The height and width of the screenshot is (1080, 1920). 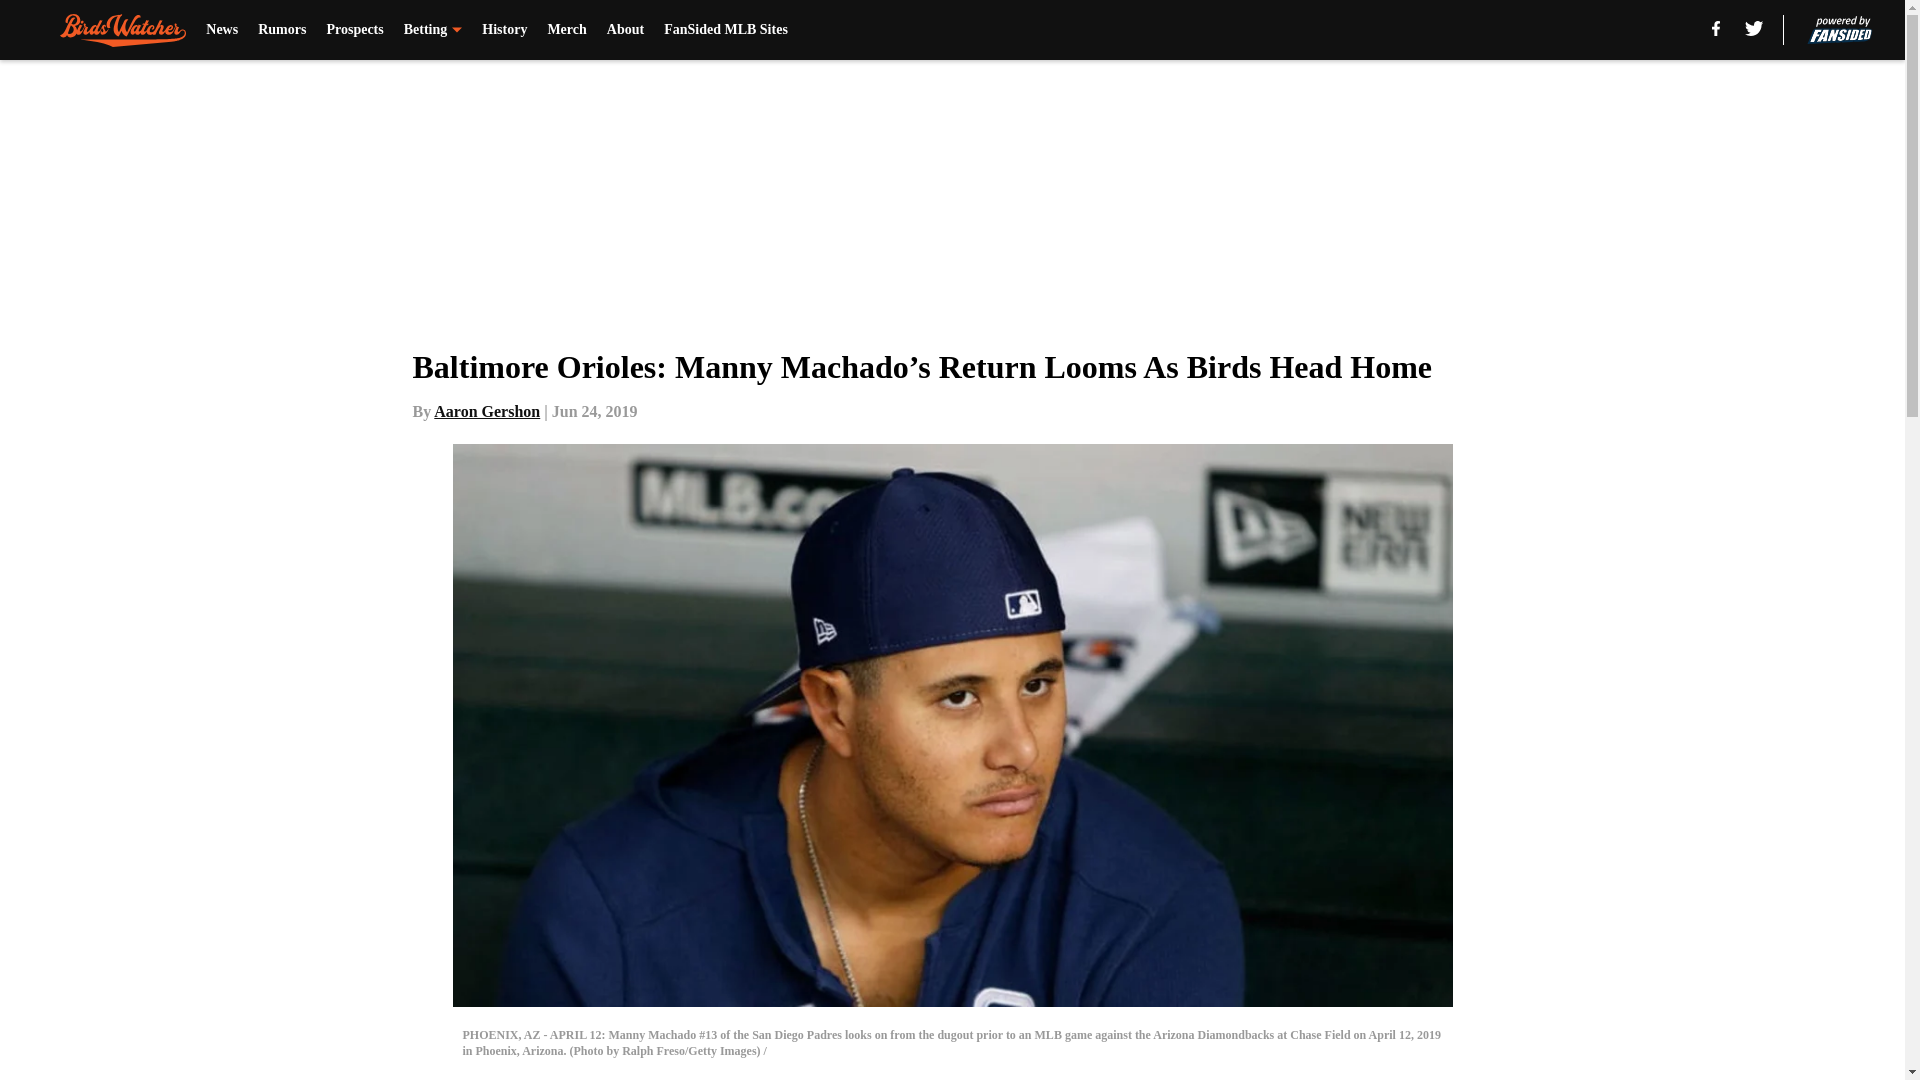 I want to click on Prospects, so click(x=354, y=30).